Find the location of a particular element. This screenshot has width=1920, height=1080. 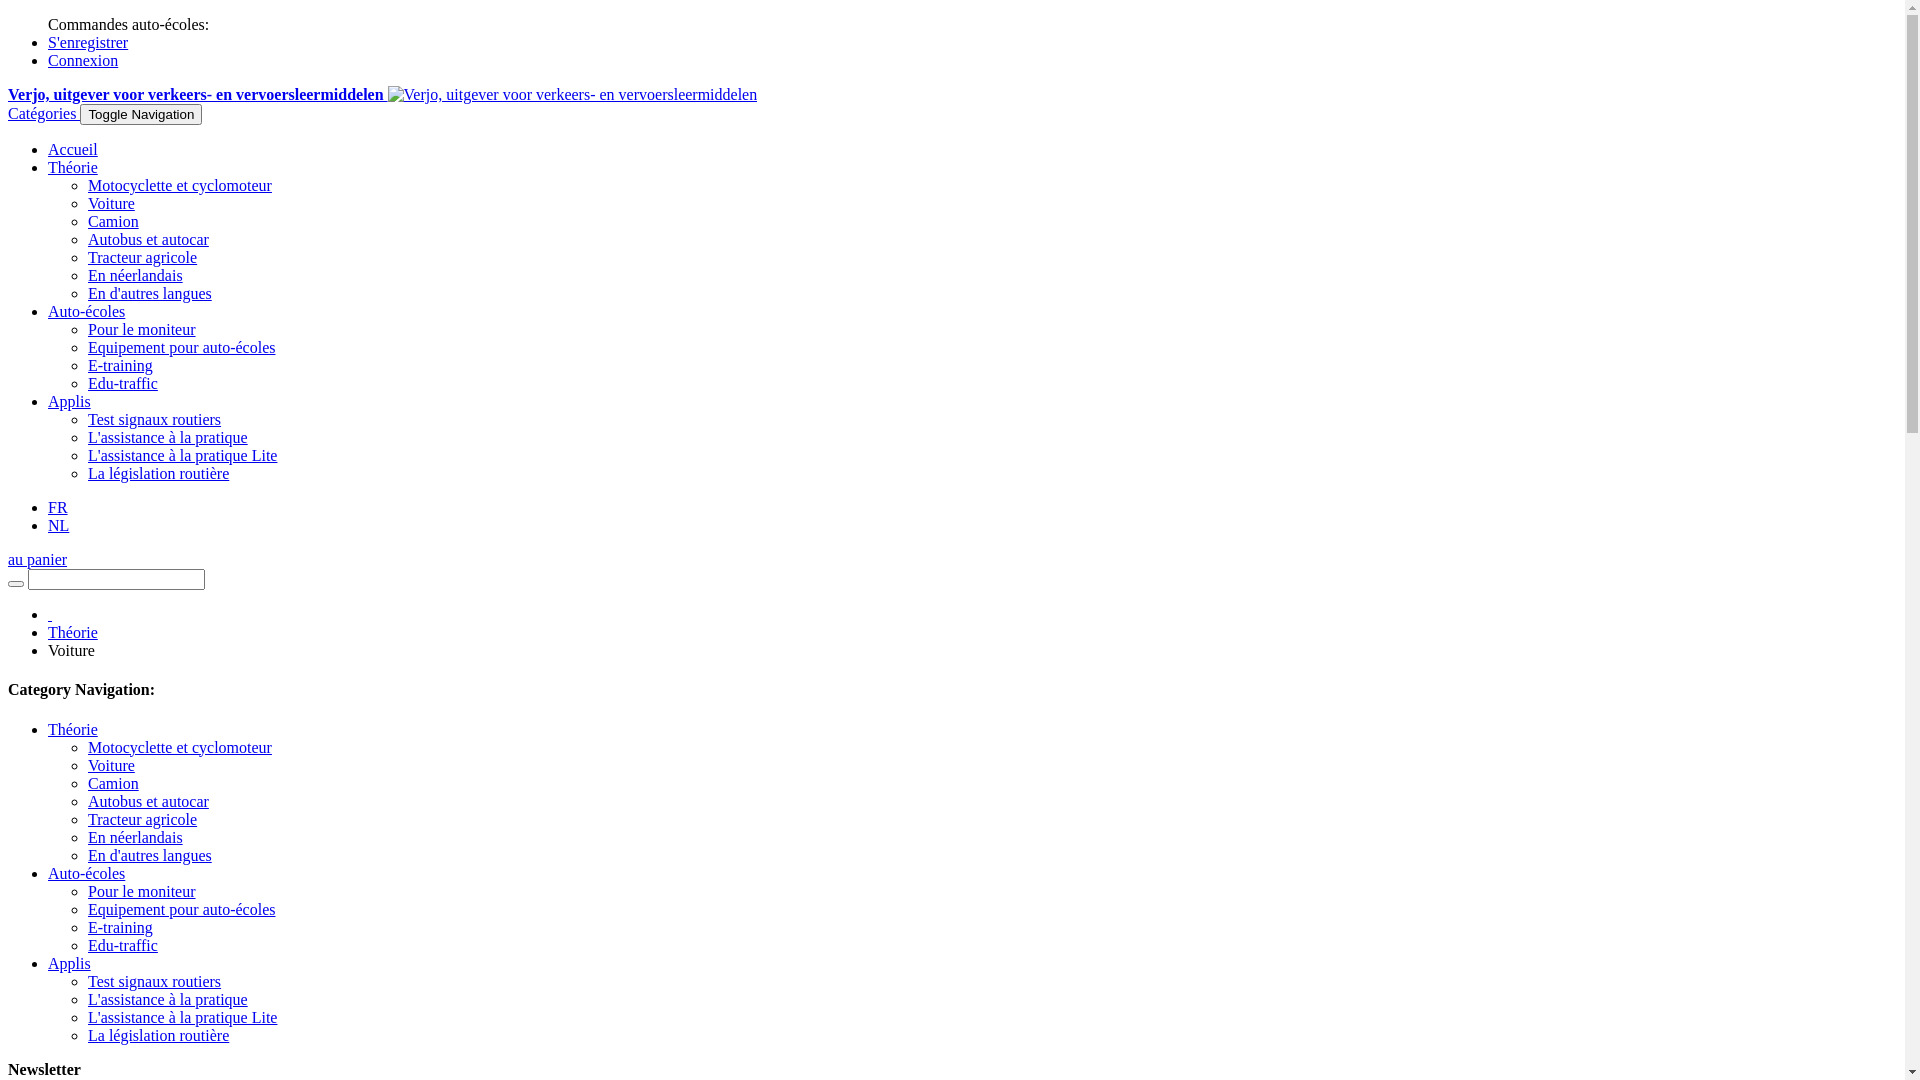

Camion is located at coordinates (114, 222).